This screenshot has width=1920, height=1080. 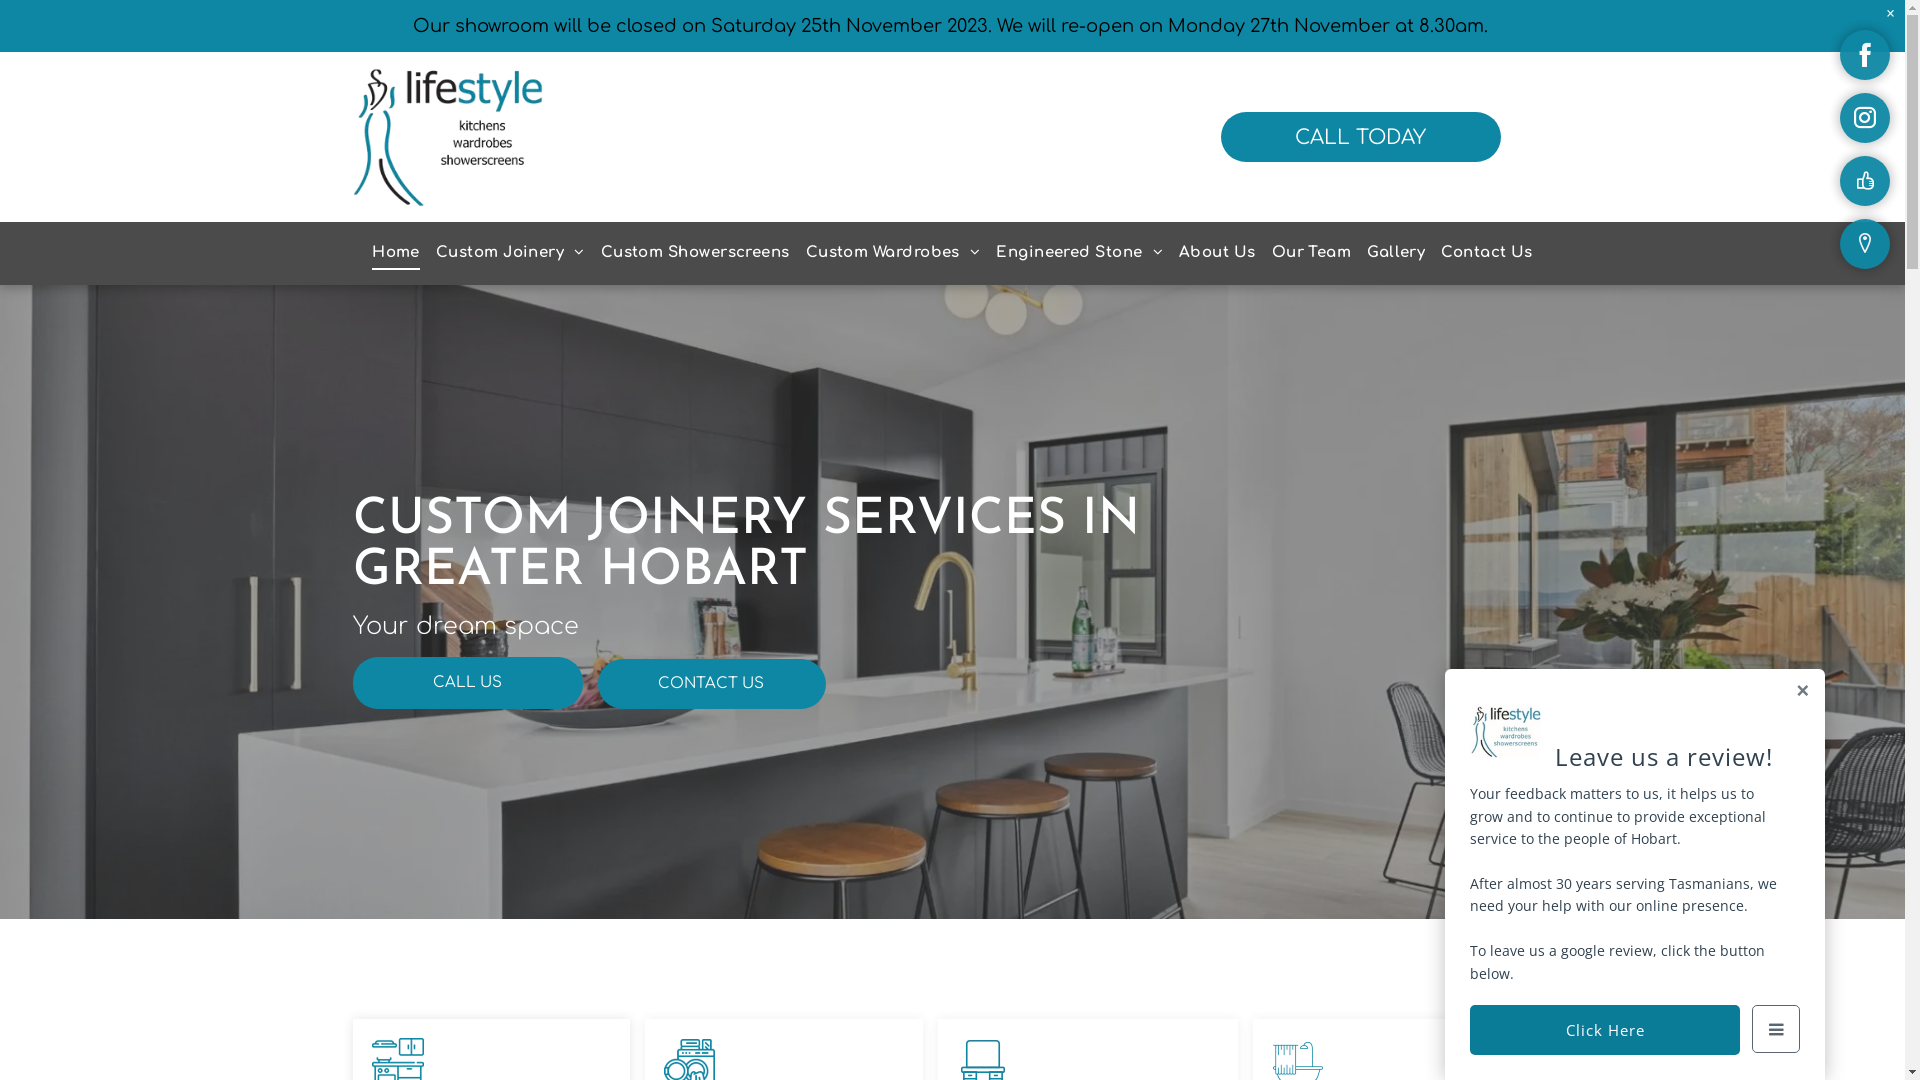 I want to click on CONTACT US, so click(x=712, y=683).